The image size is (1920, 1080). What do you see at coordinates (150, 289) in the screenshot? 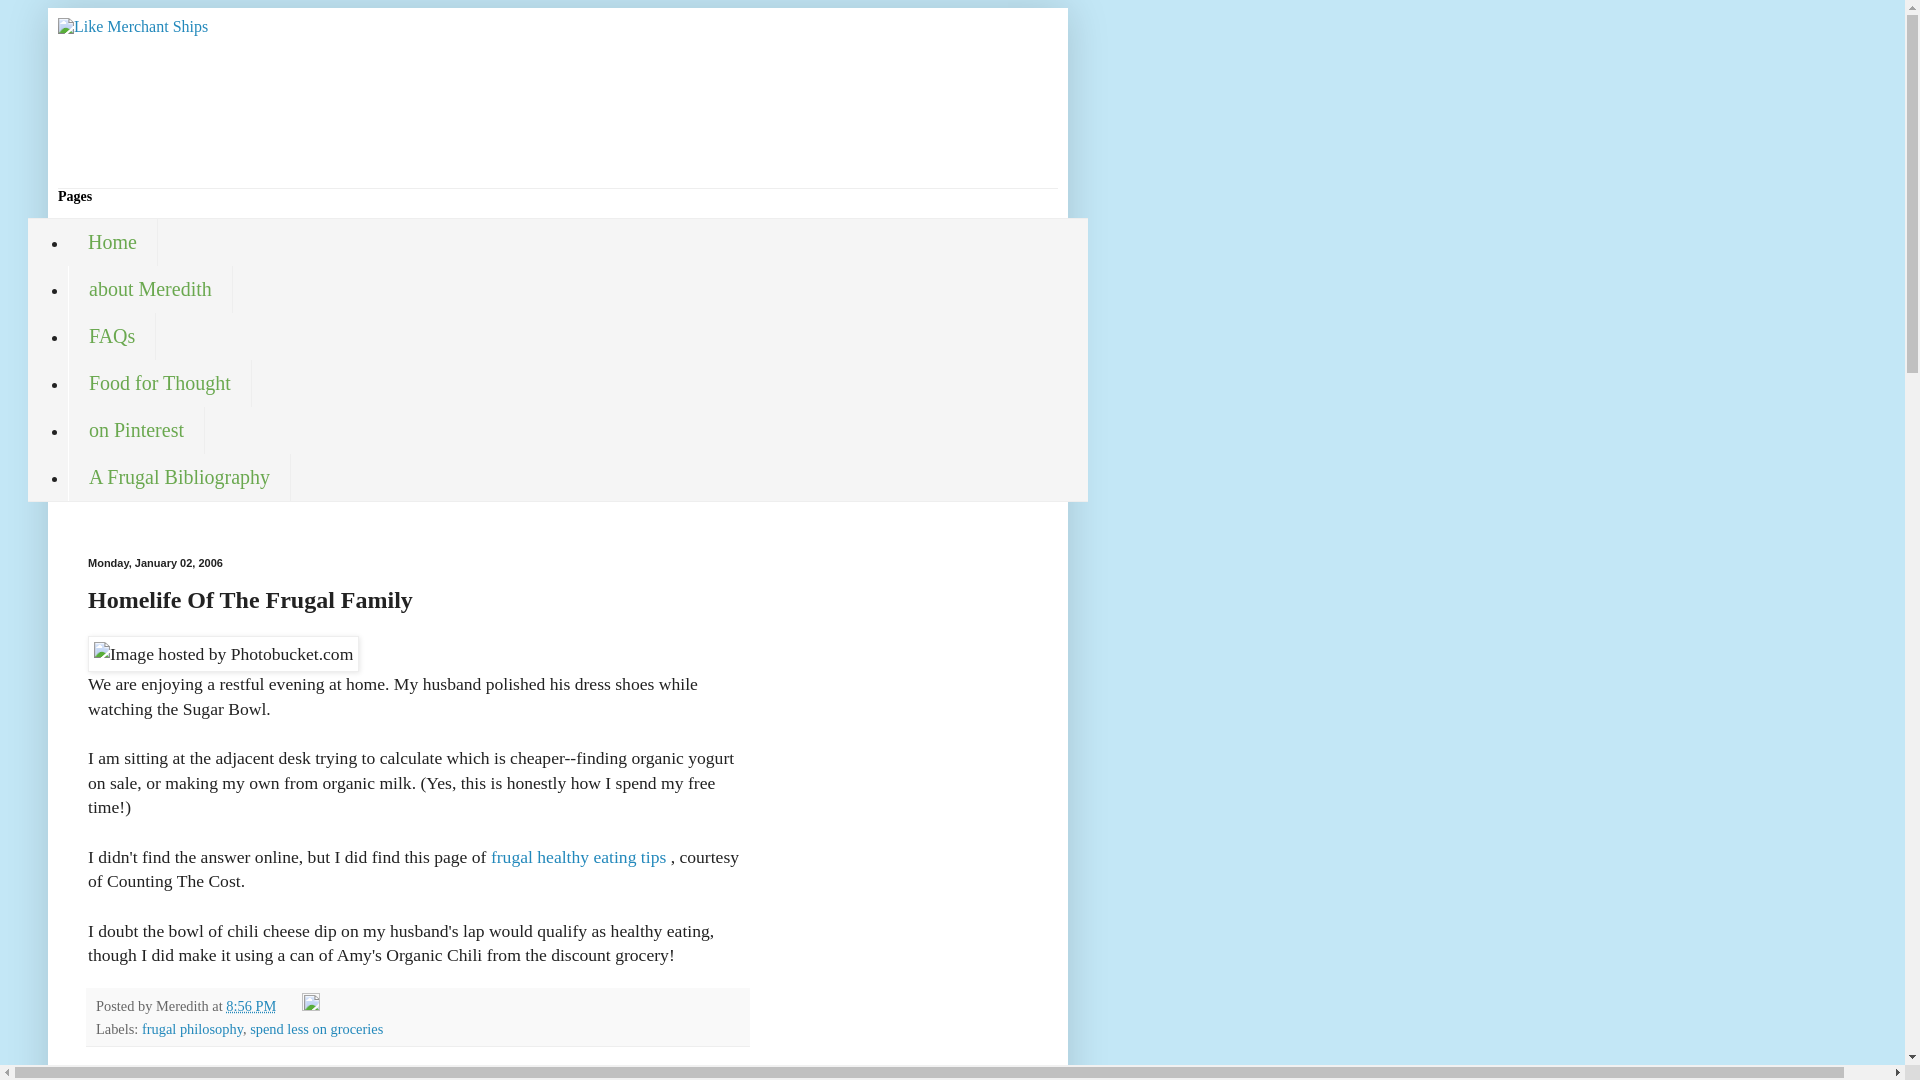
I see `about Meredith` at bounding box center [150, 289].